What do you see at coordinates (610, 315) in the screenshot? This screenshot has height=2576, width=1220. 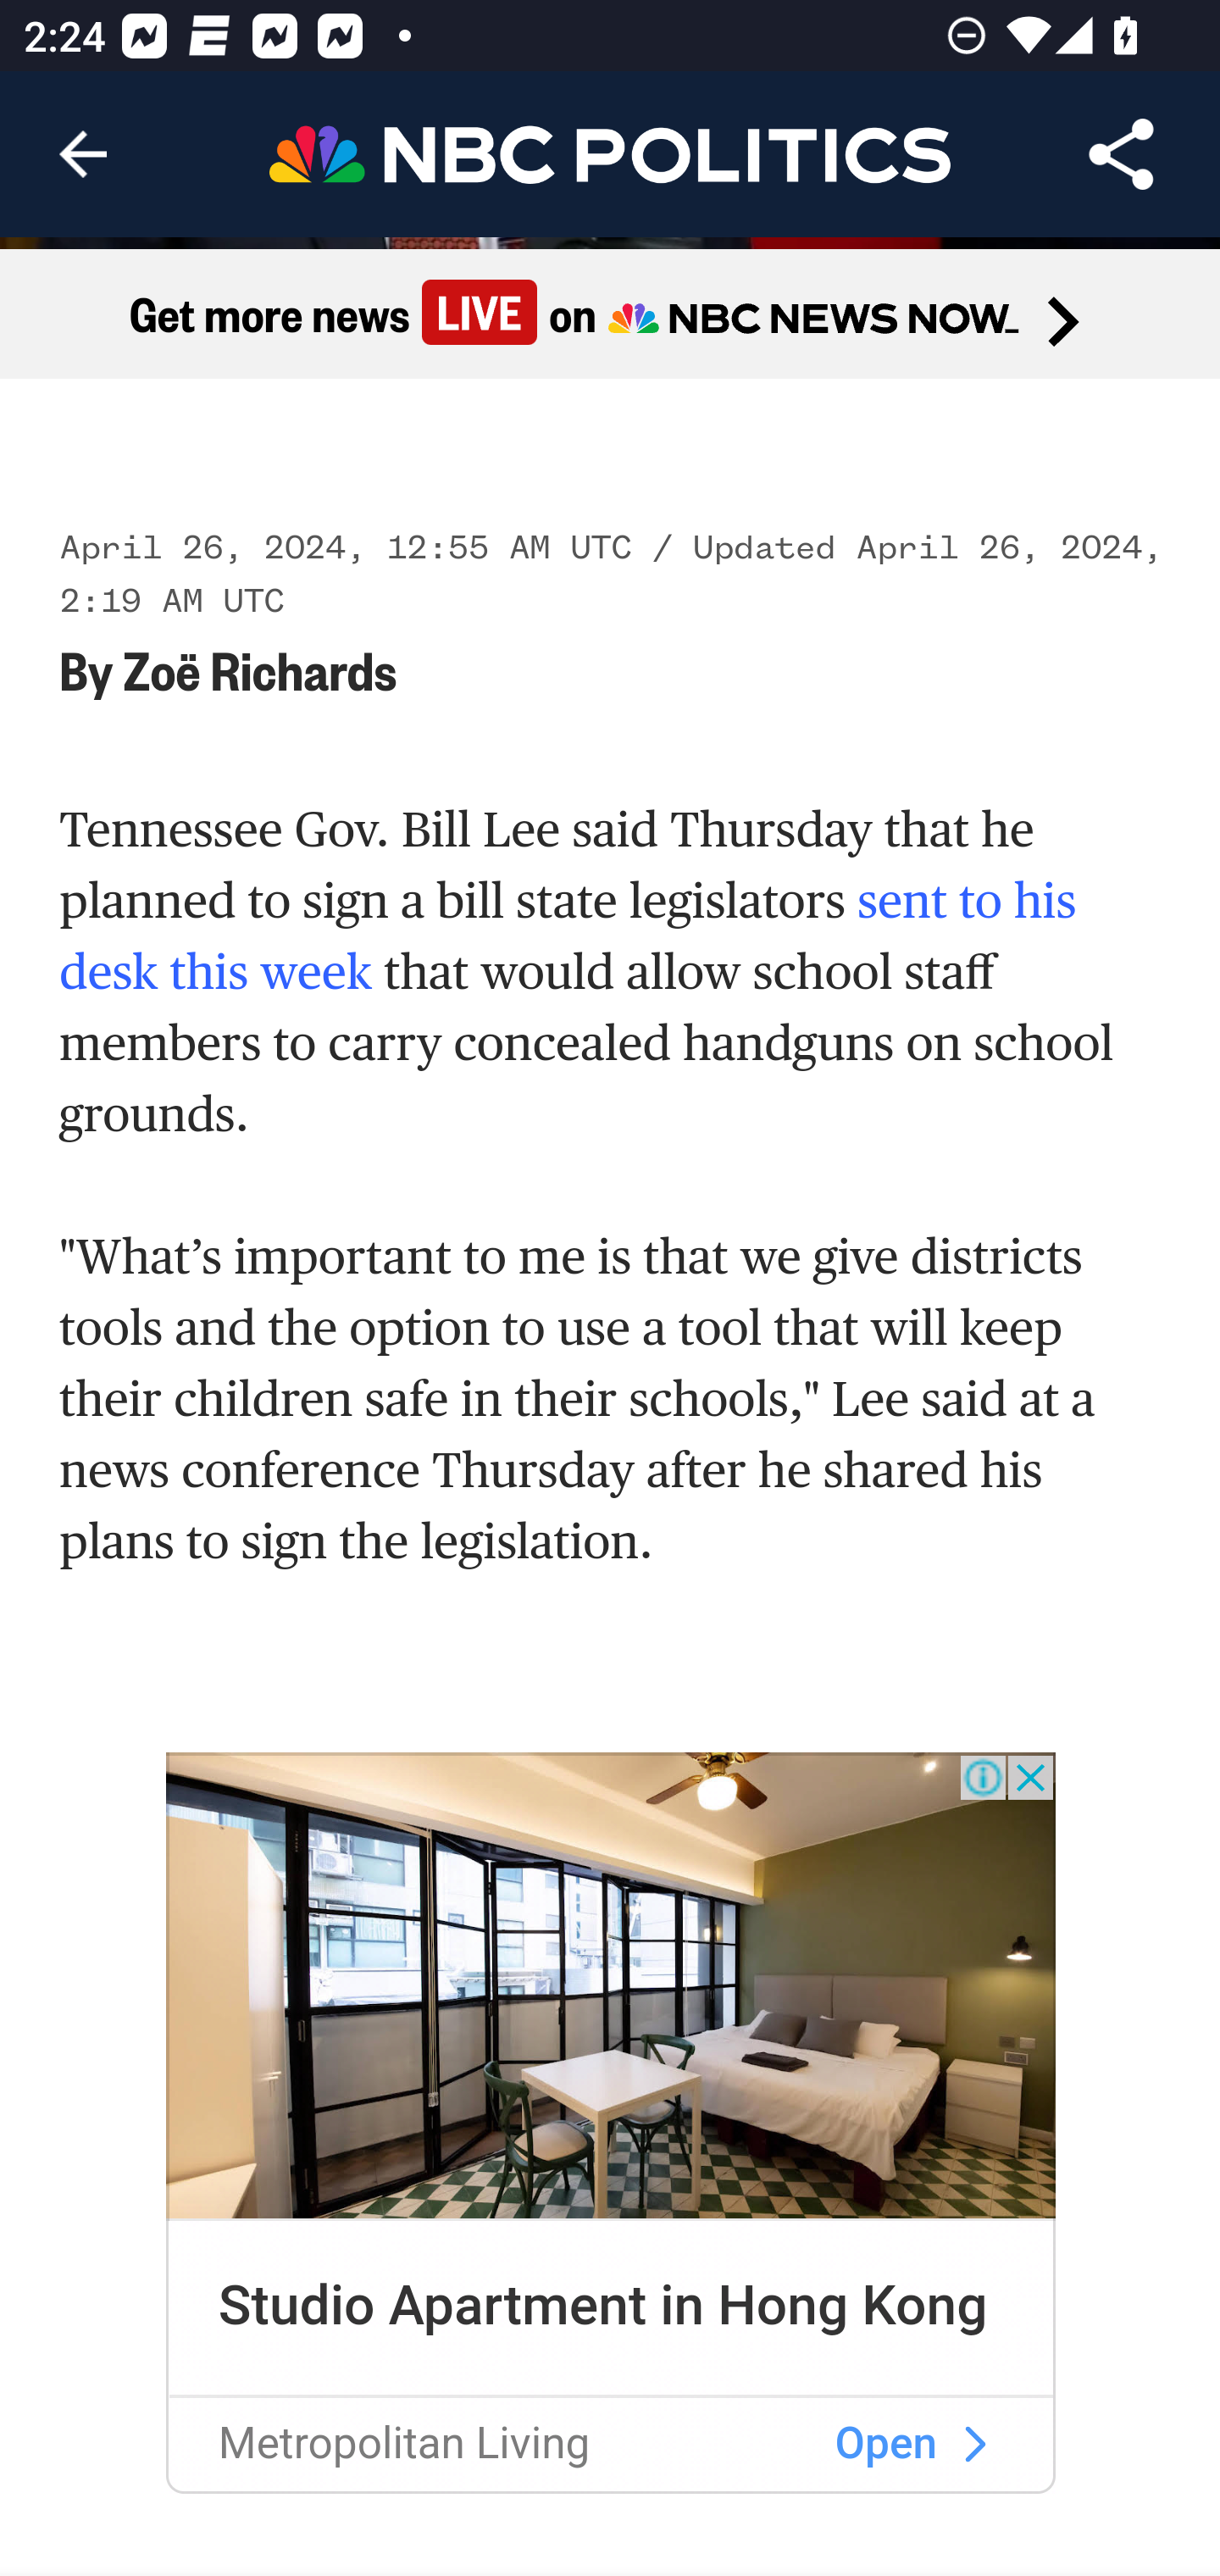 I see `Get more news Live on Get more news Live on` at bounding box center [610, 315].